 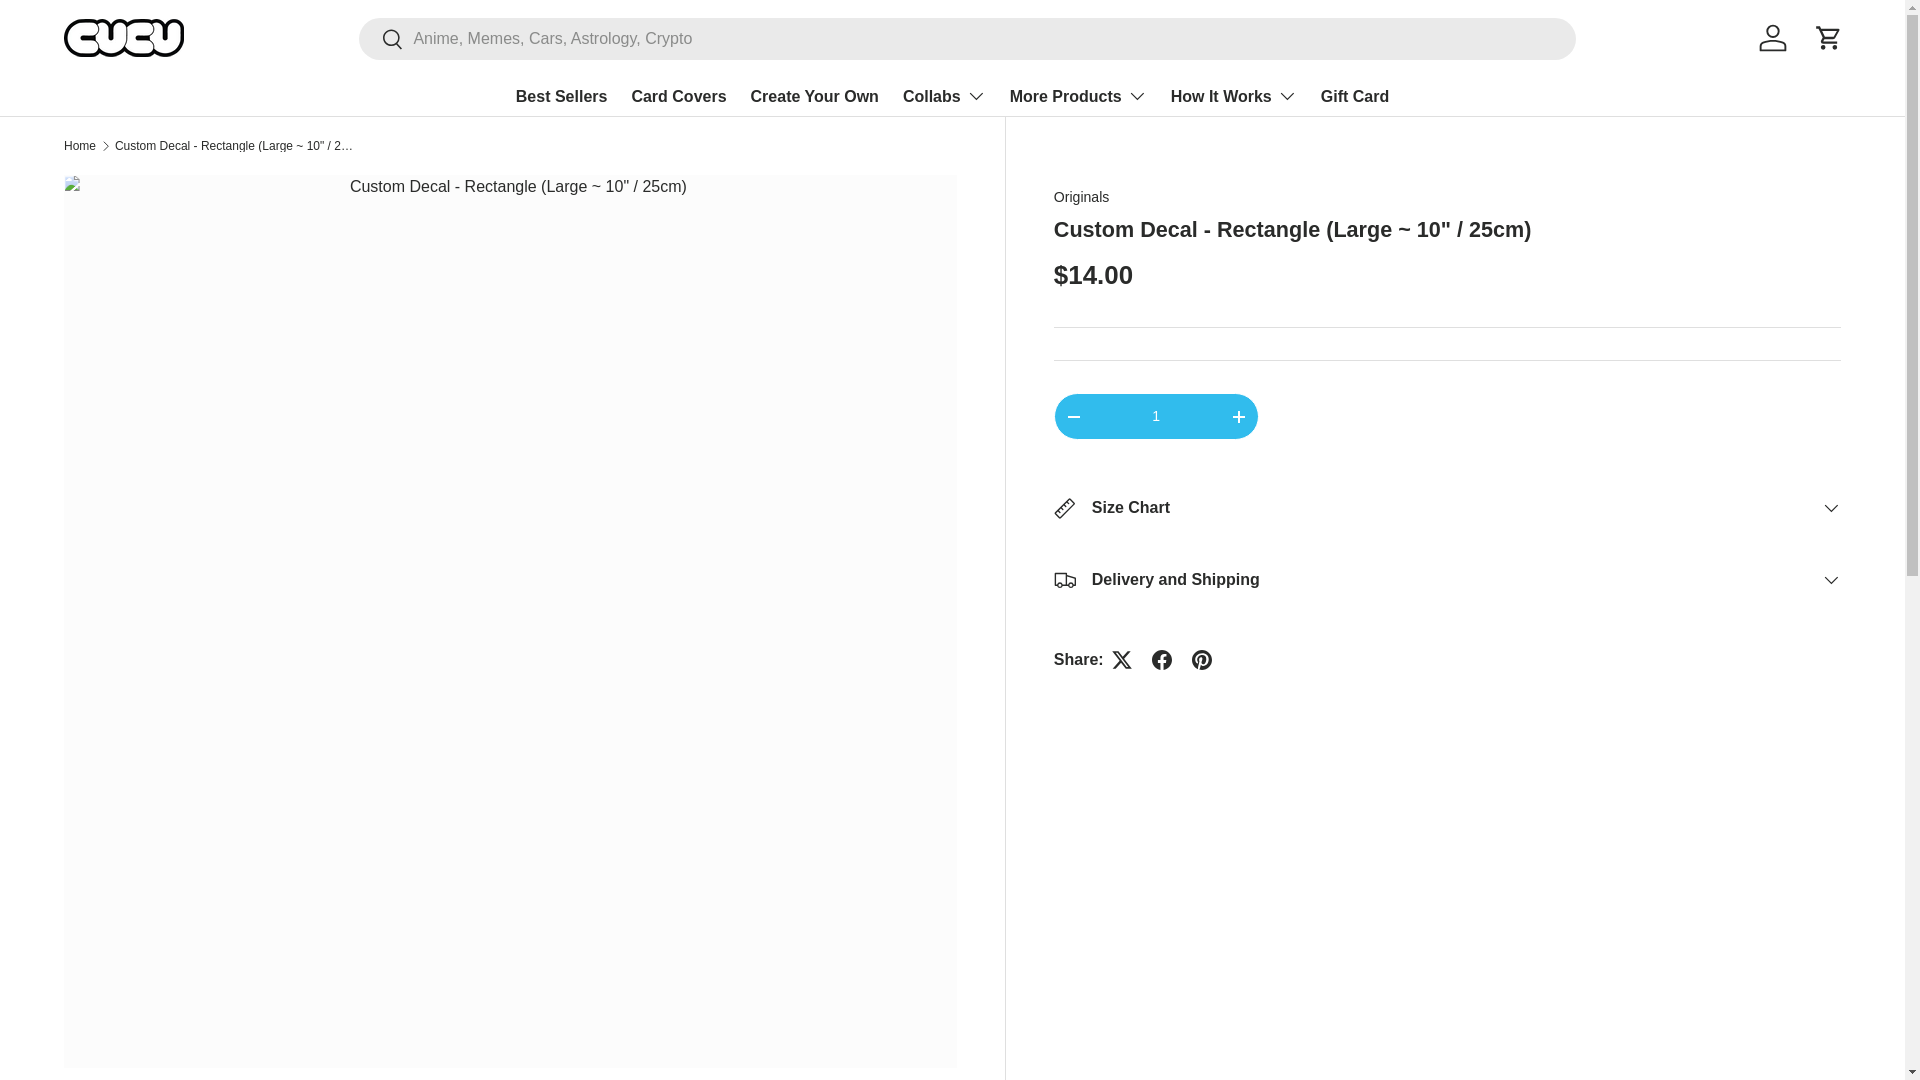 What do you see at coordinates (381, 39) in the screenshot?
I see `Search` at bounding box center [381, 39].